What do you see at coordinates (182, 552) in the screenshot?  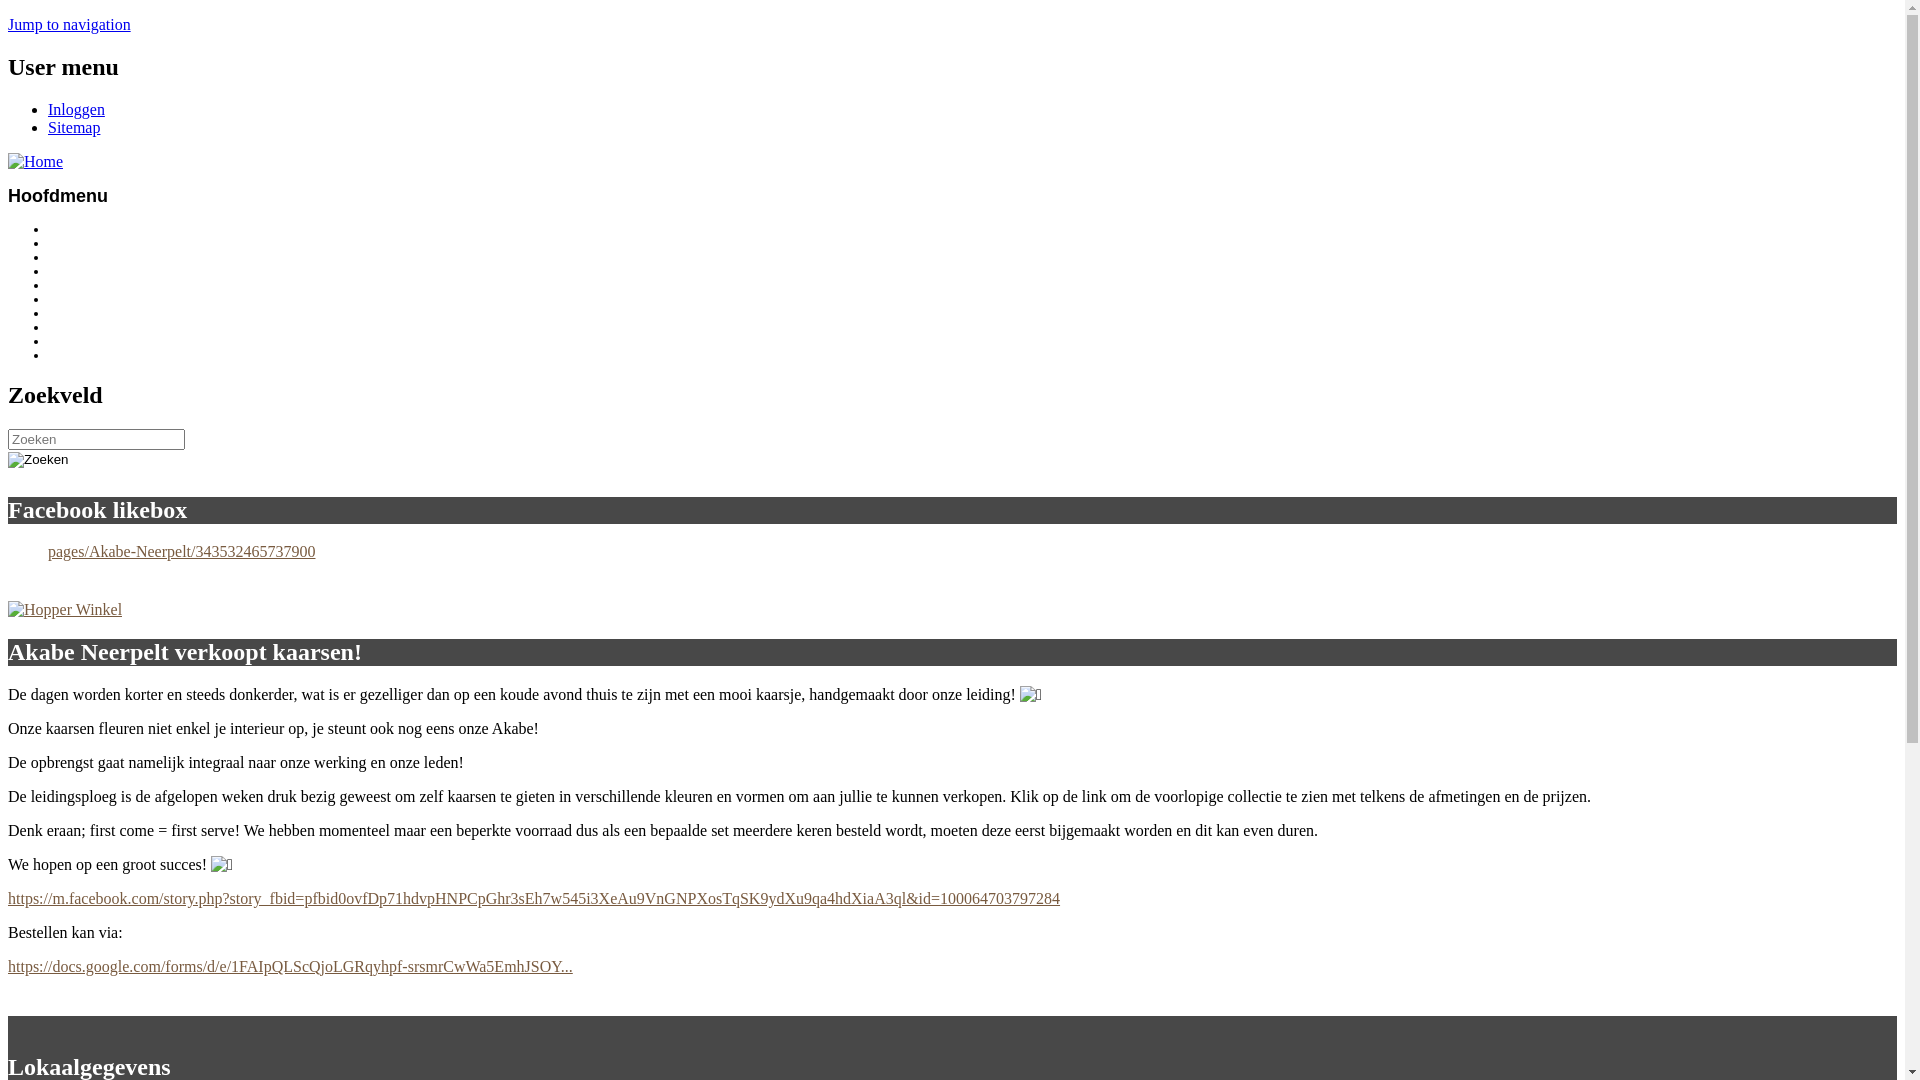 I see `pages/Akabe-Neerpelt/343532465737900` at bounding box center [182, 552].